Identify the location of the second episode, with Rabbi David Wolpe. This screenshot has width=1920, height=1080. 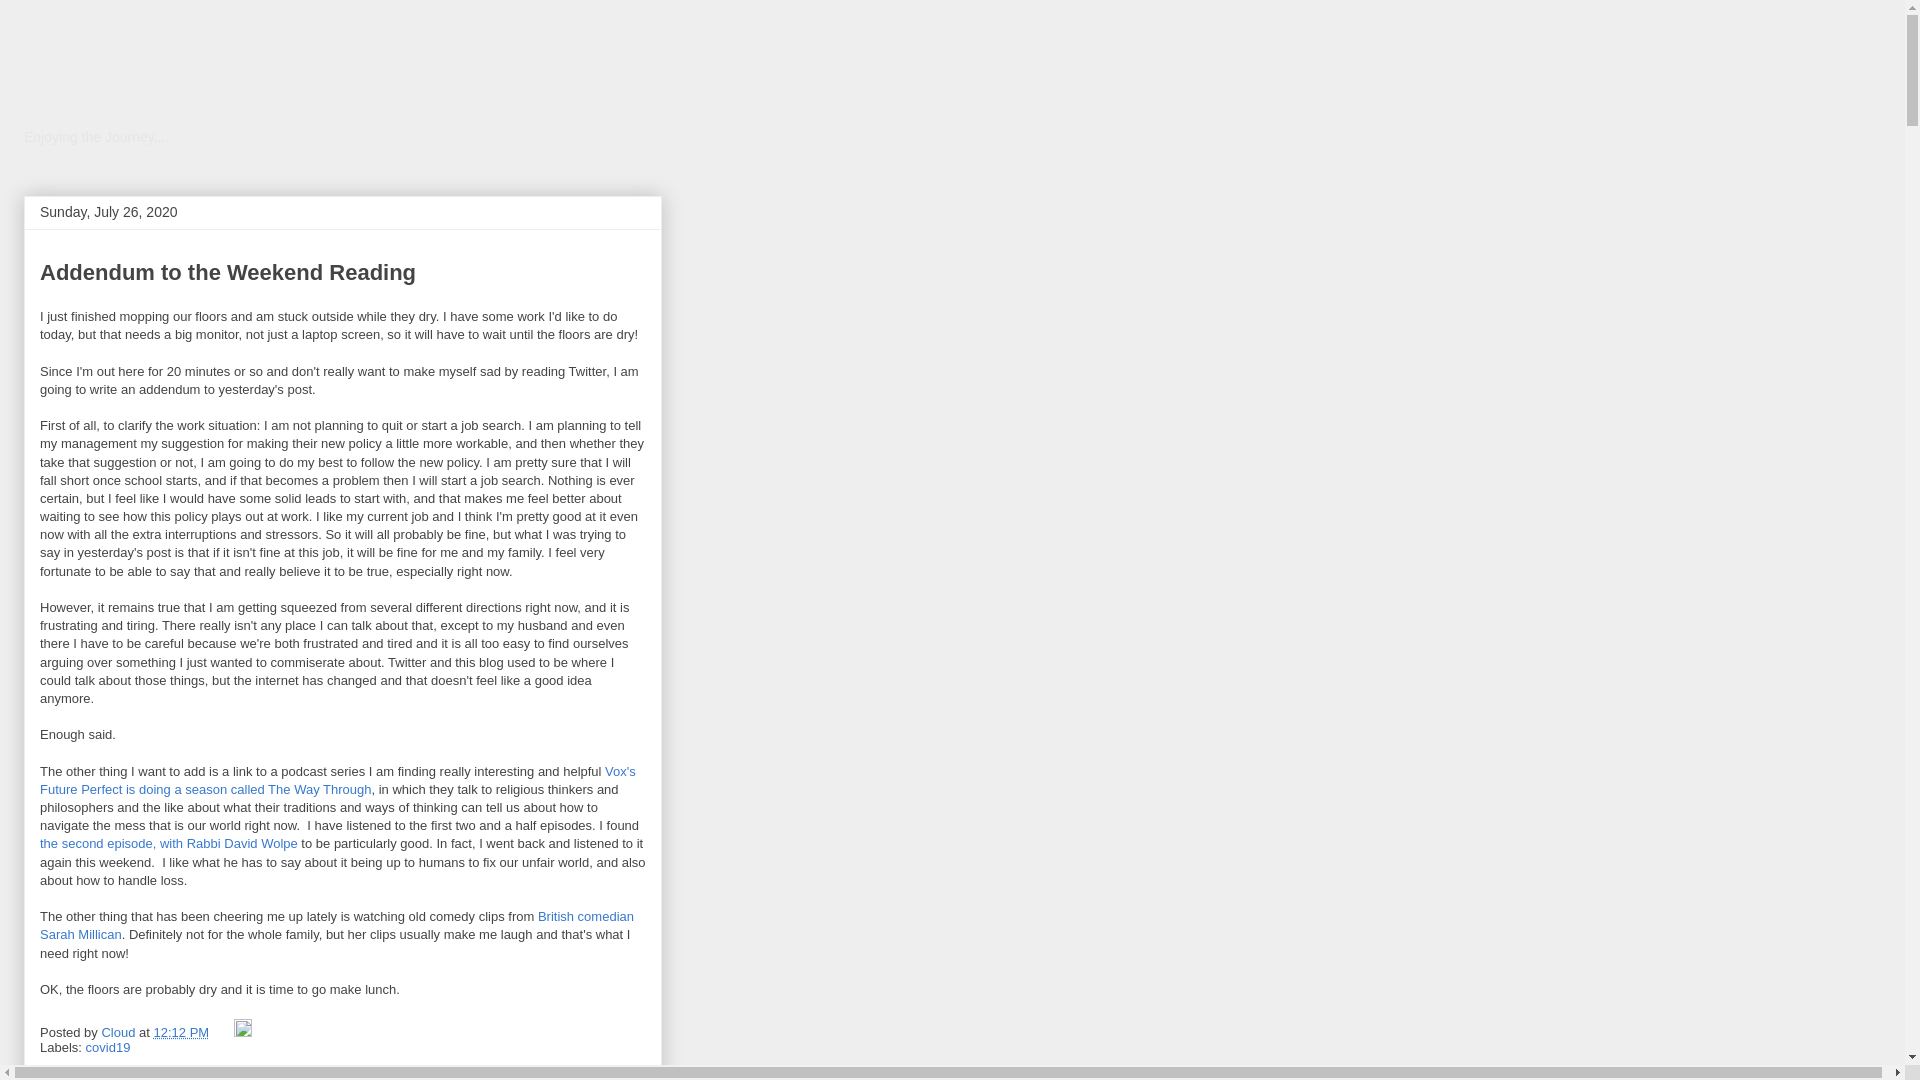
(168, 843).